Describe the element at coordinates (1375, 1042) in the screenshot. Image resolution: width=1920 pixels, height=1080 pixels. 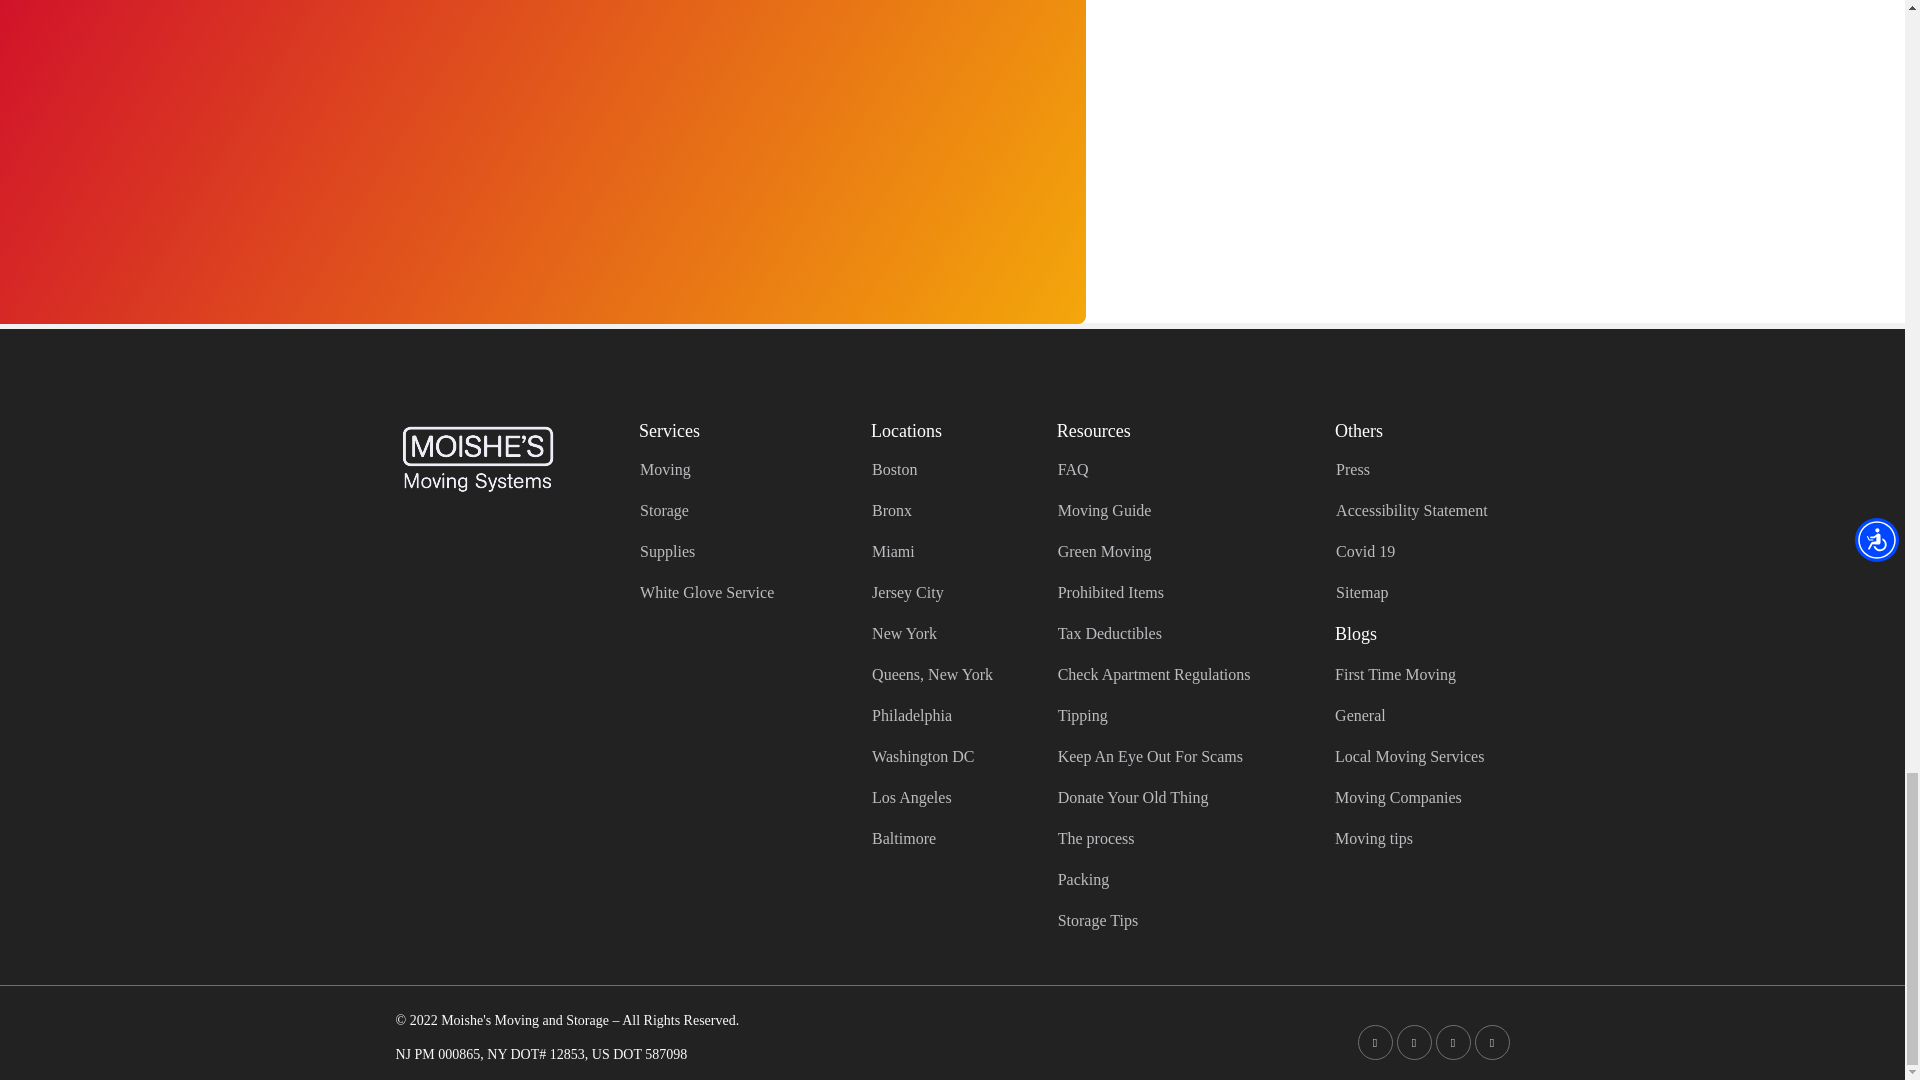
I see `FB` at that location.